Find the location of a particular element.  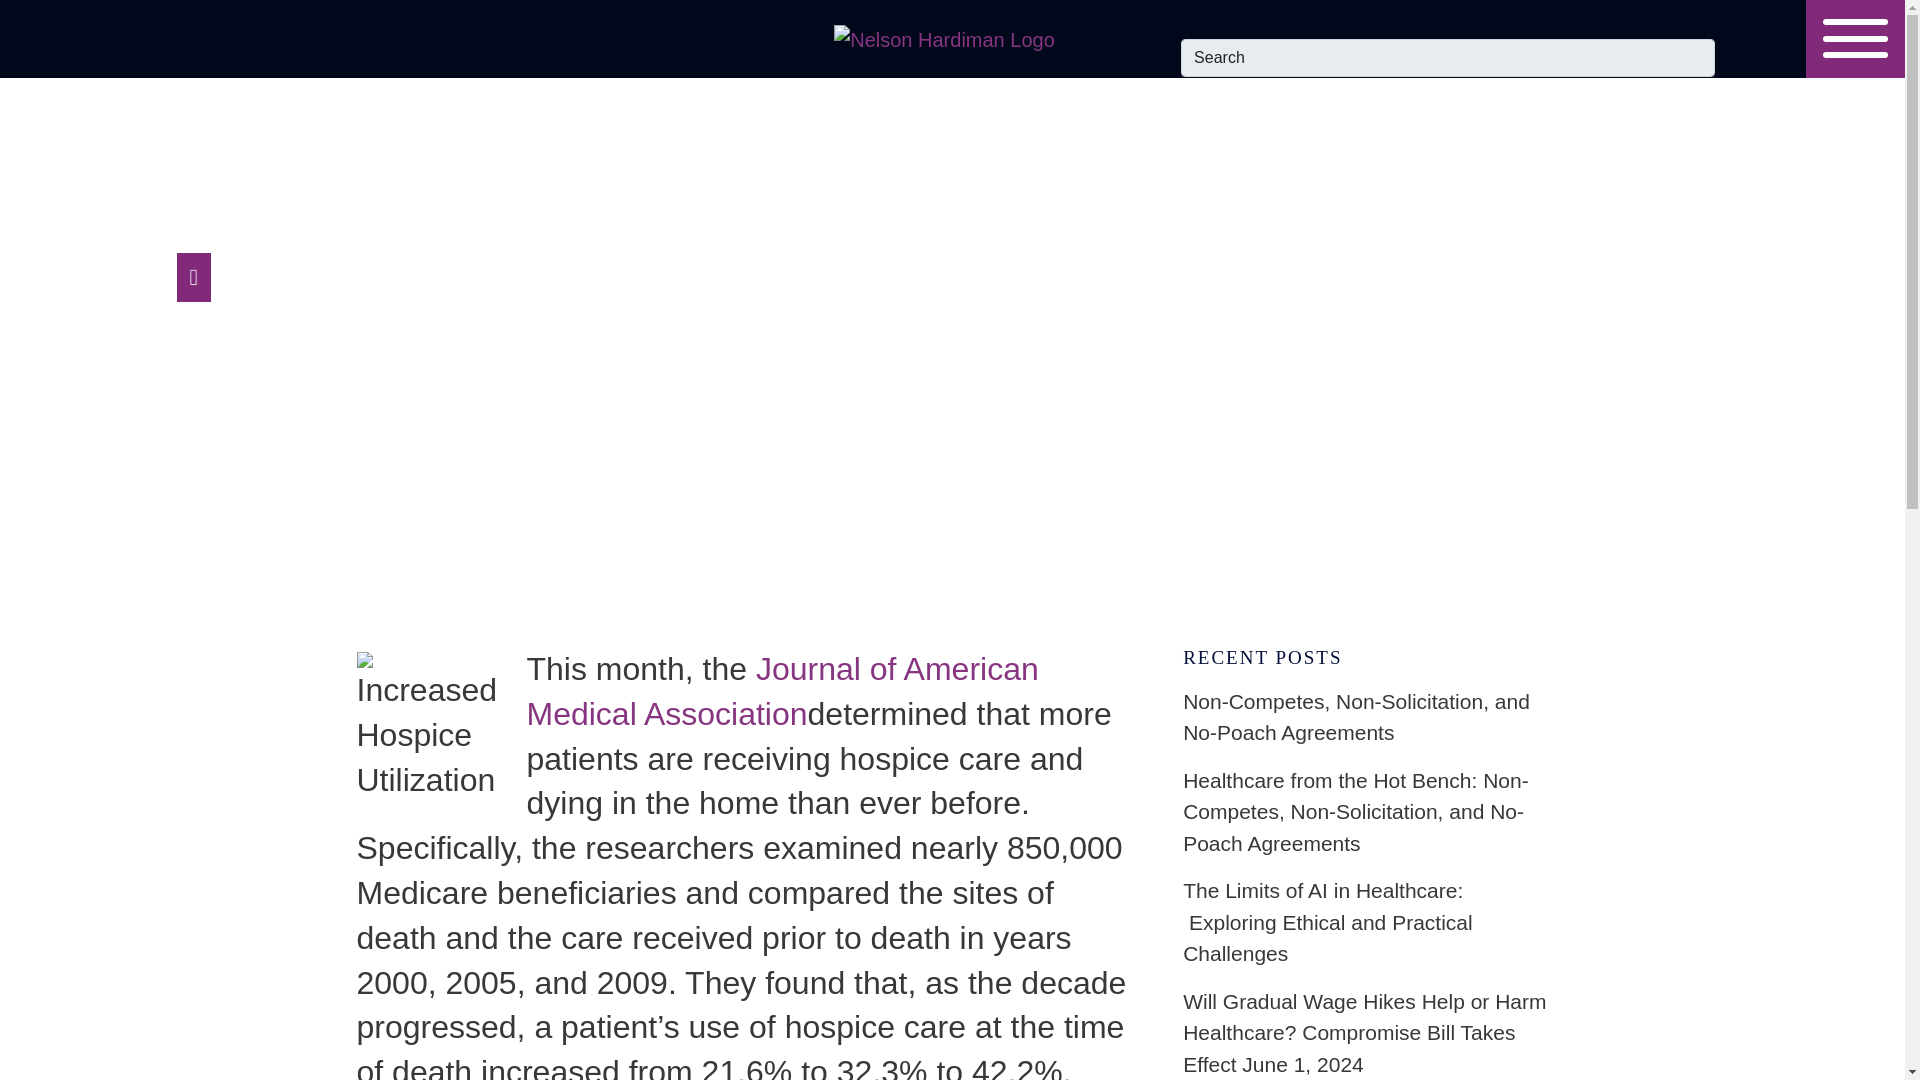

Type and press Enter to search. is located at coordinates (1447, 57).